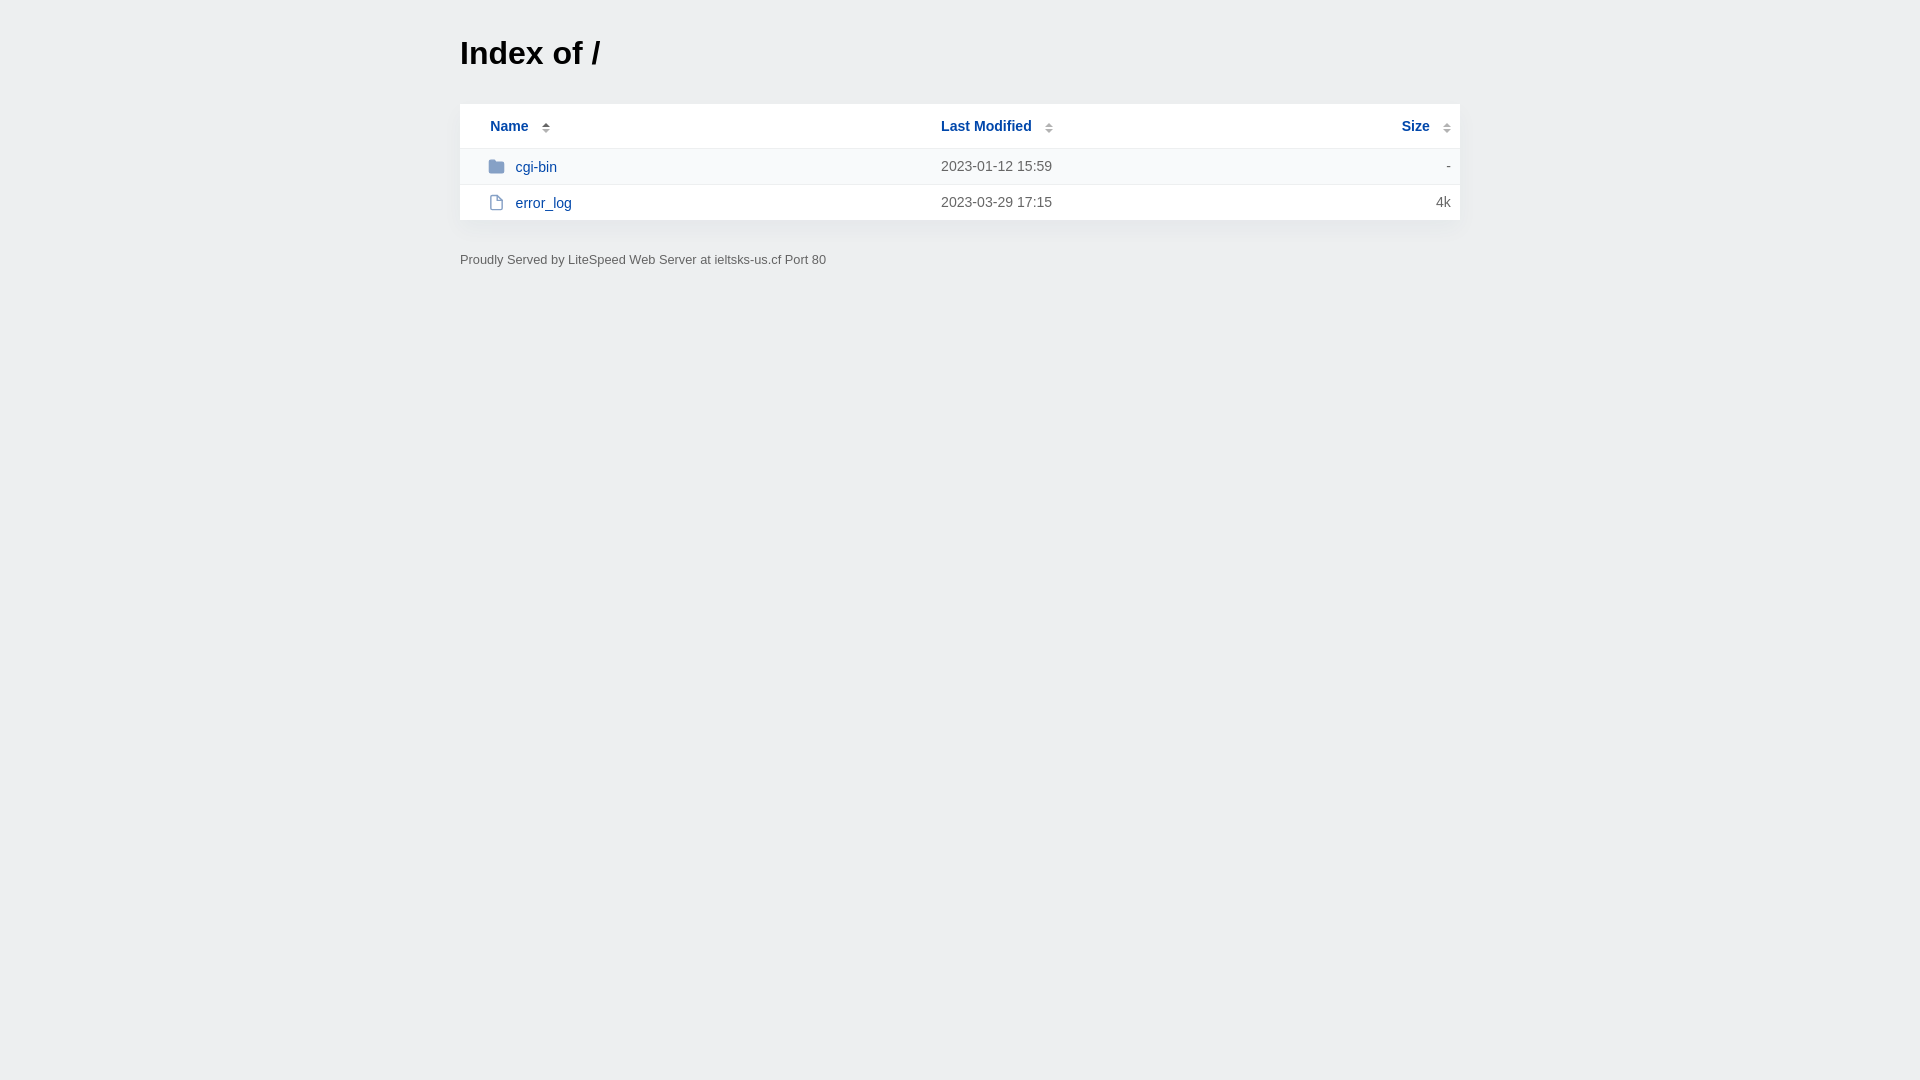  Describe the element at coordinates (1426, 126) in the screenshot. I see `Size` at that location.